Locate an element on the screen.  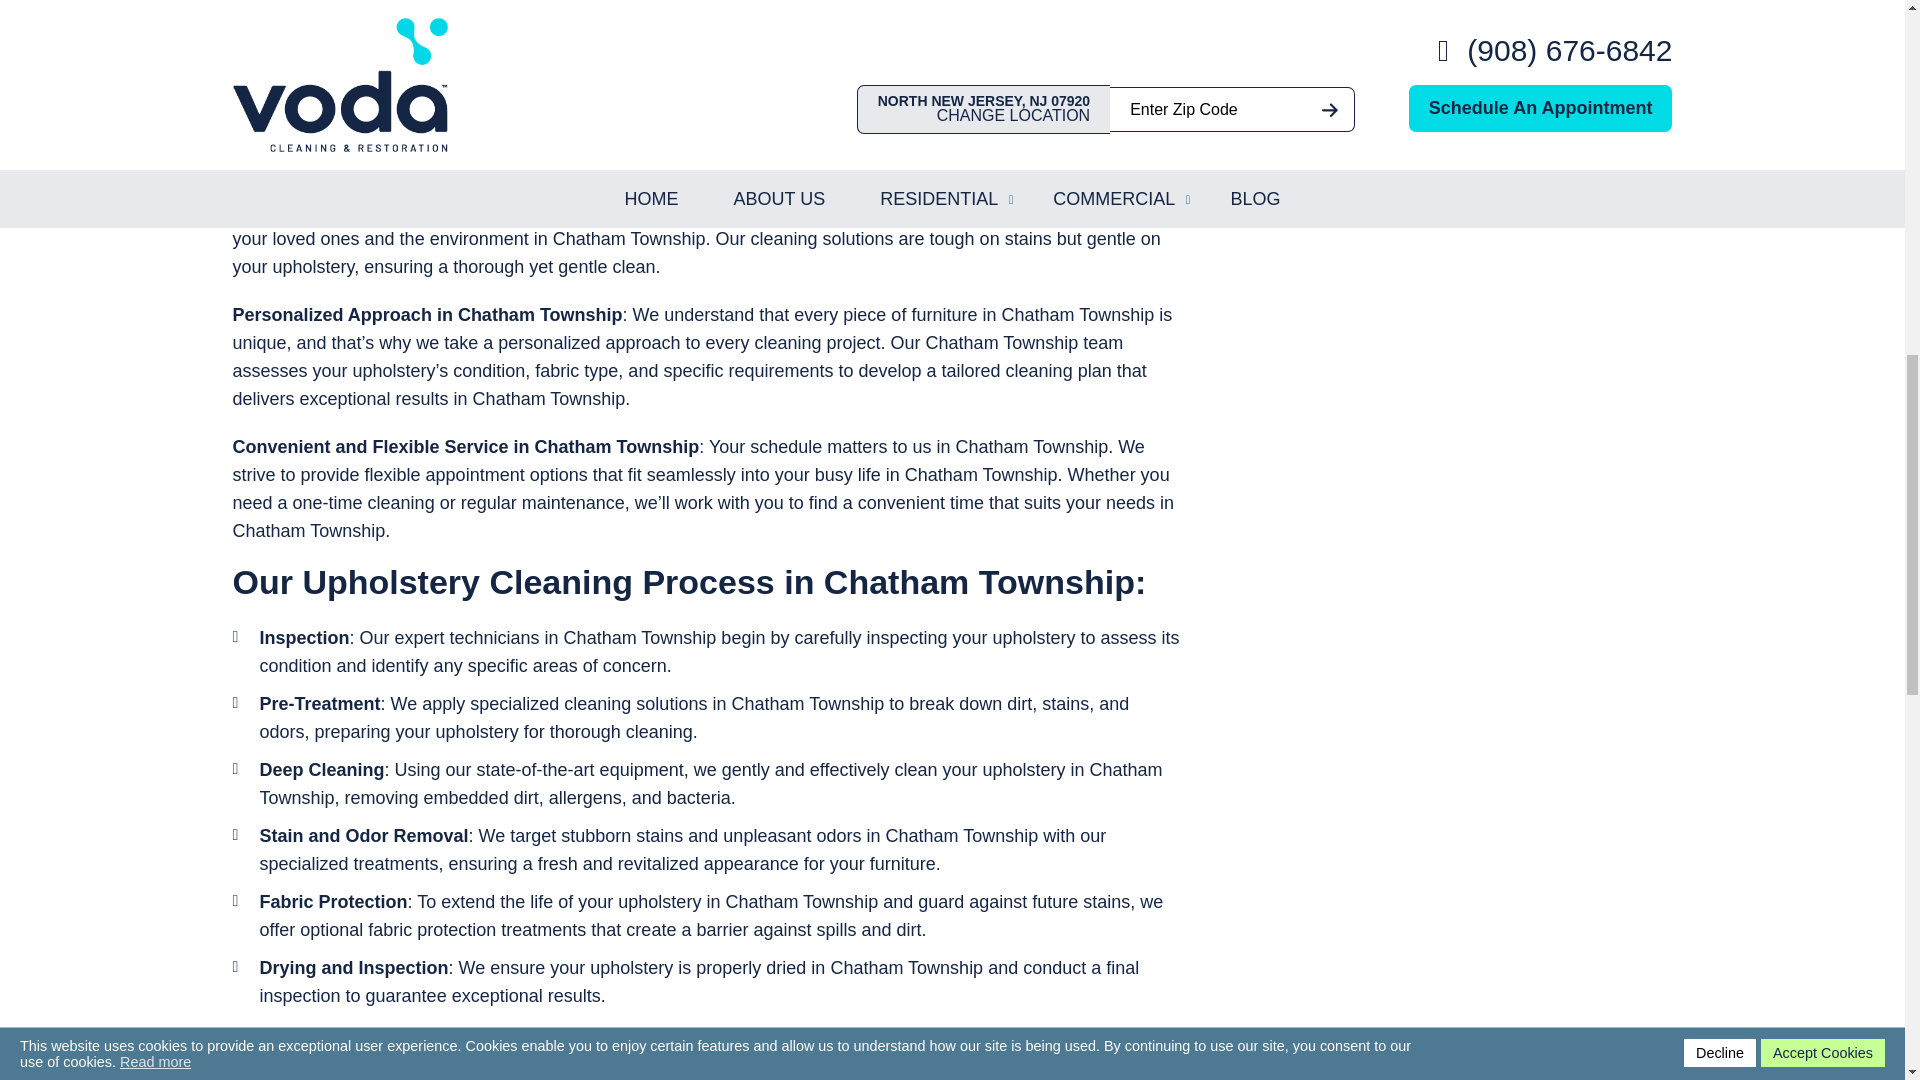
schedule an appointment is located at coordinates (490, 1048).